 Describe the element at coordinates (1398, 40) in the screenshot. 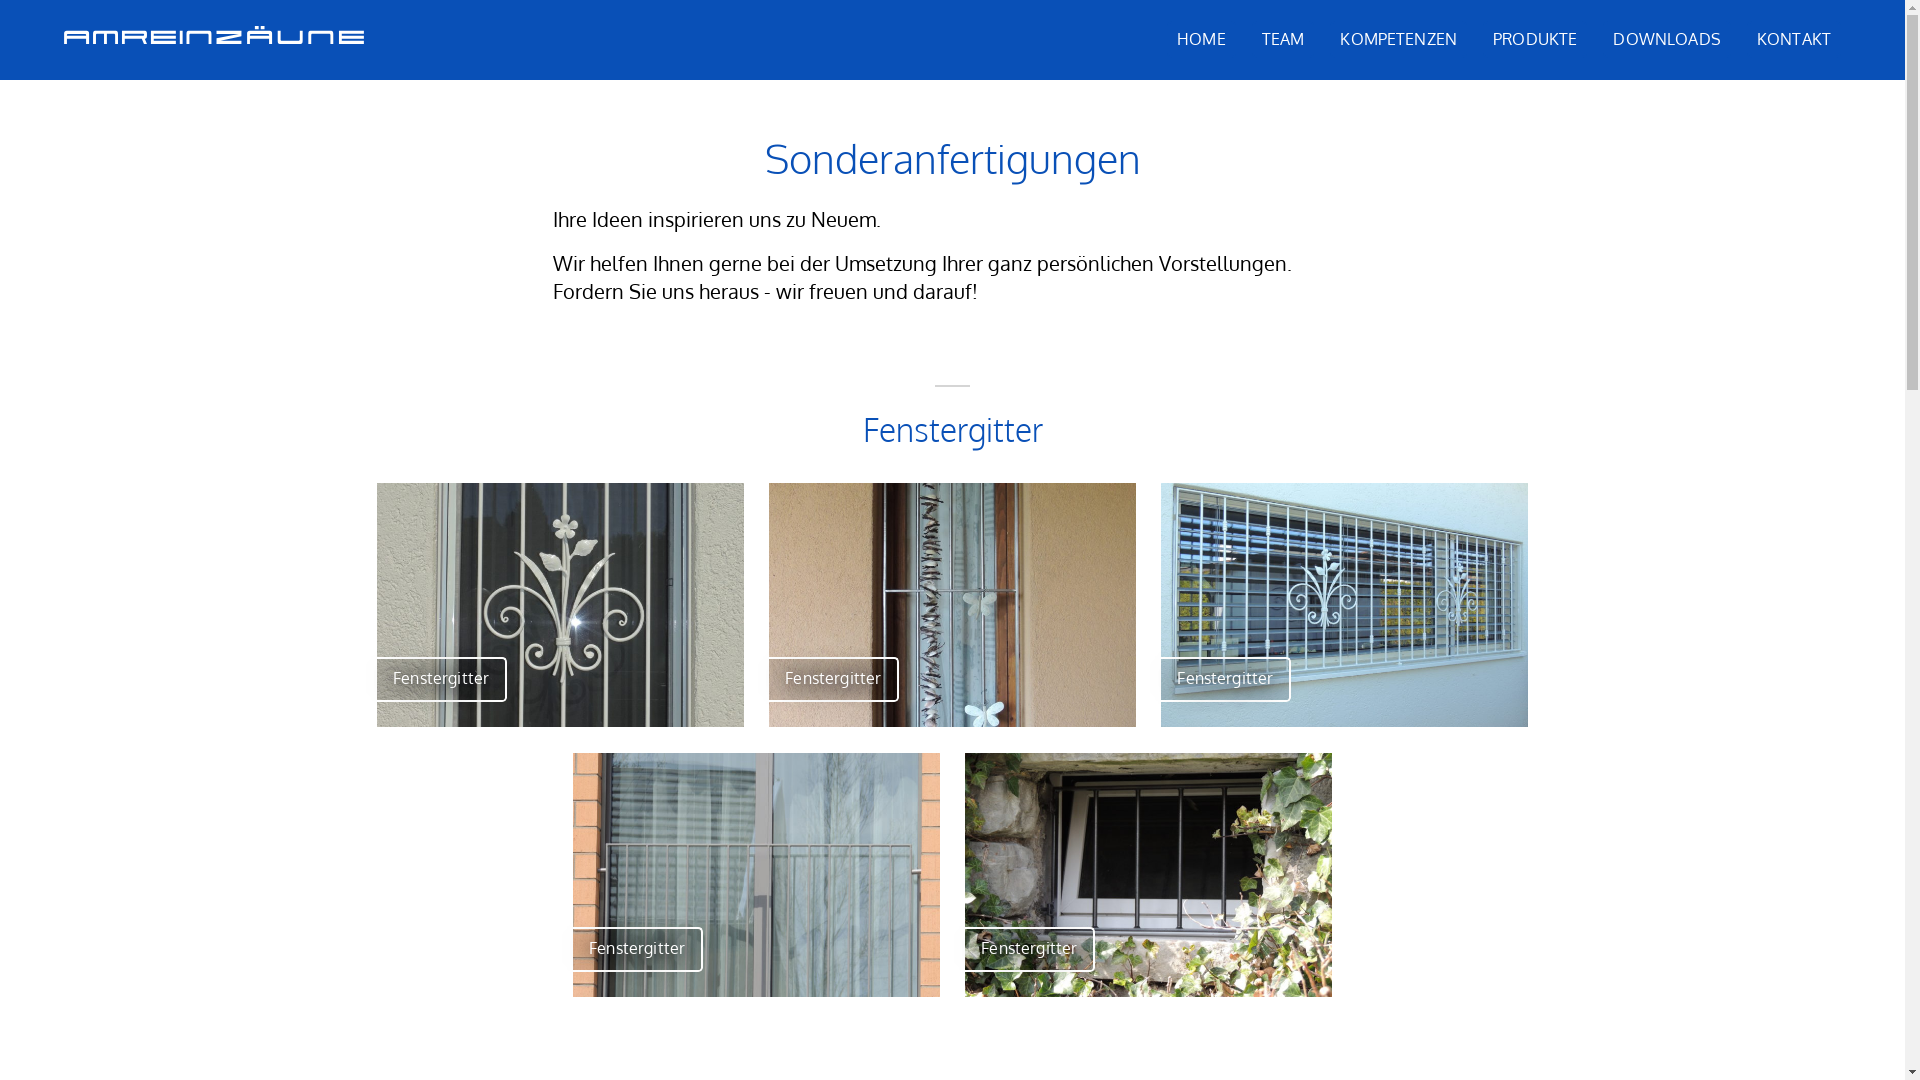

I see `KOMPETENZEN` at that location.